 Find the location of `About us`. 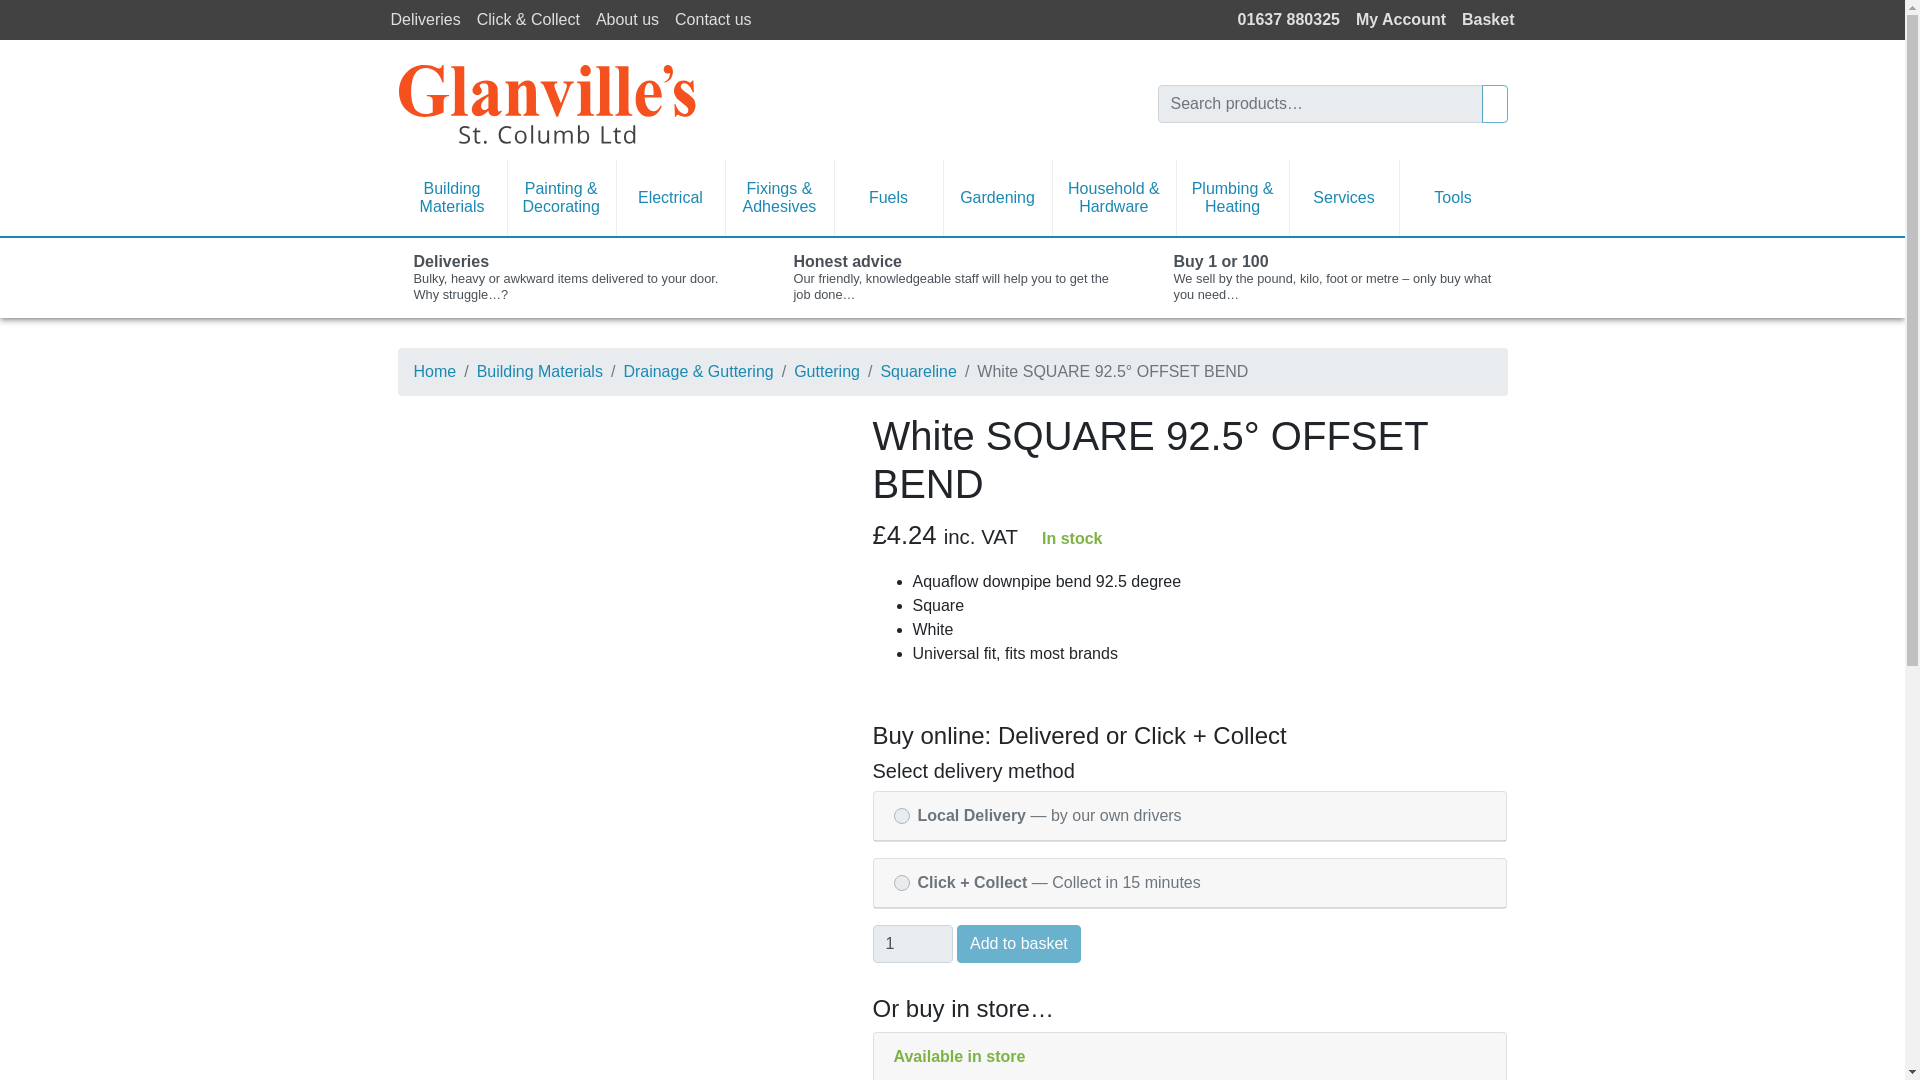

About us is located at coordinates (626, 20).